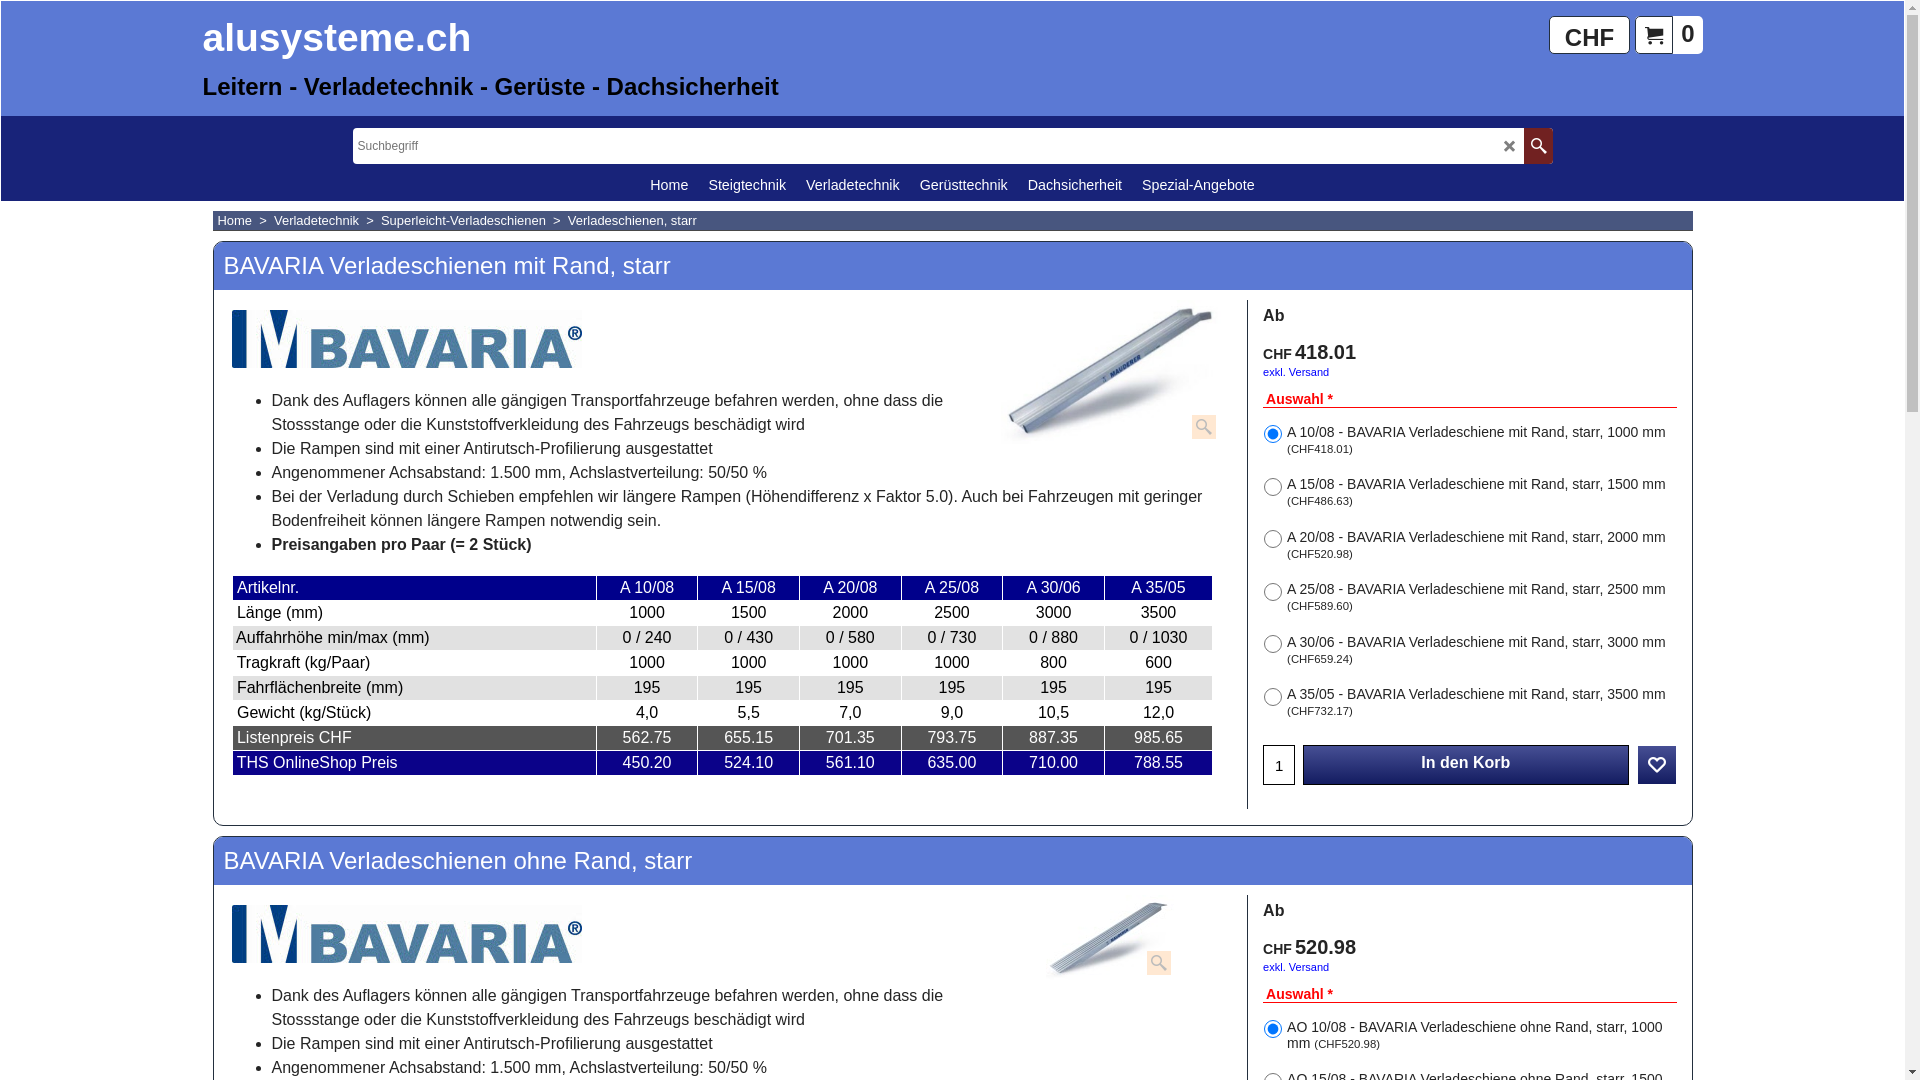 This screenshot has width=1920, height=1080. What do you see at coordinates (1538, 146) in the screenshot?
I see `Suche` at bounding box center [1538, 146].